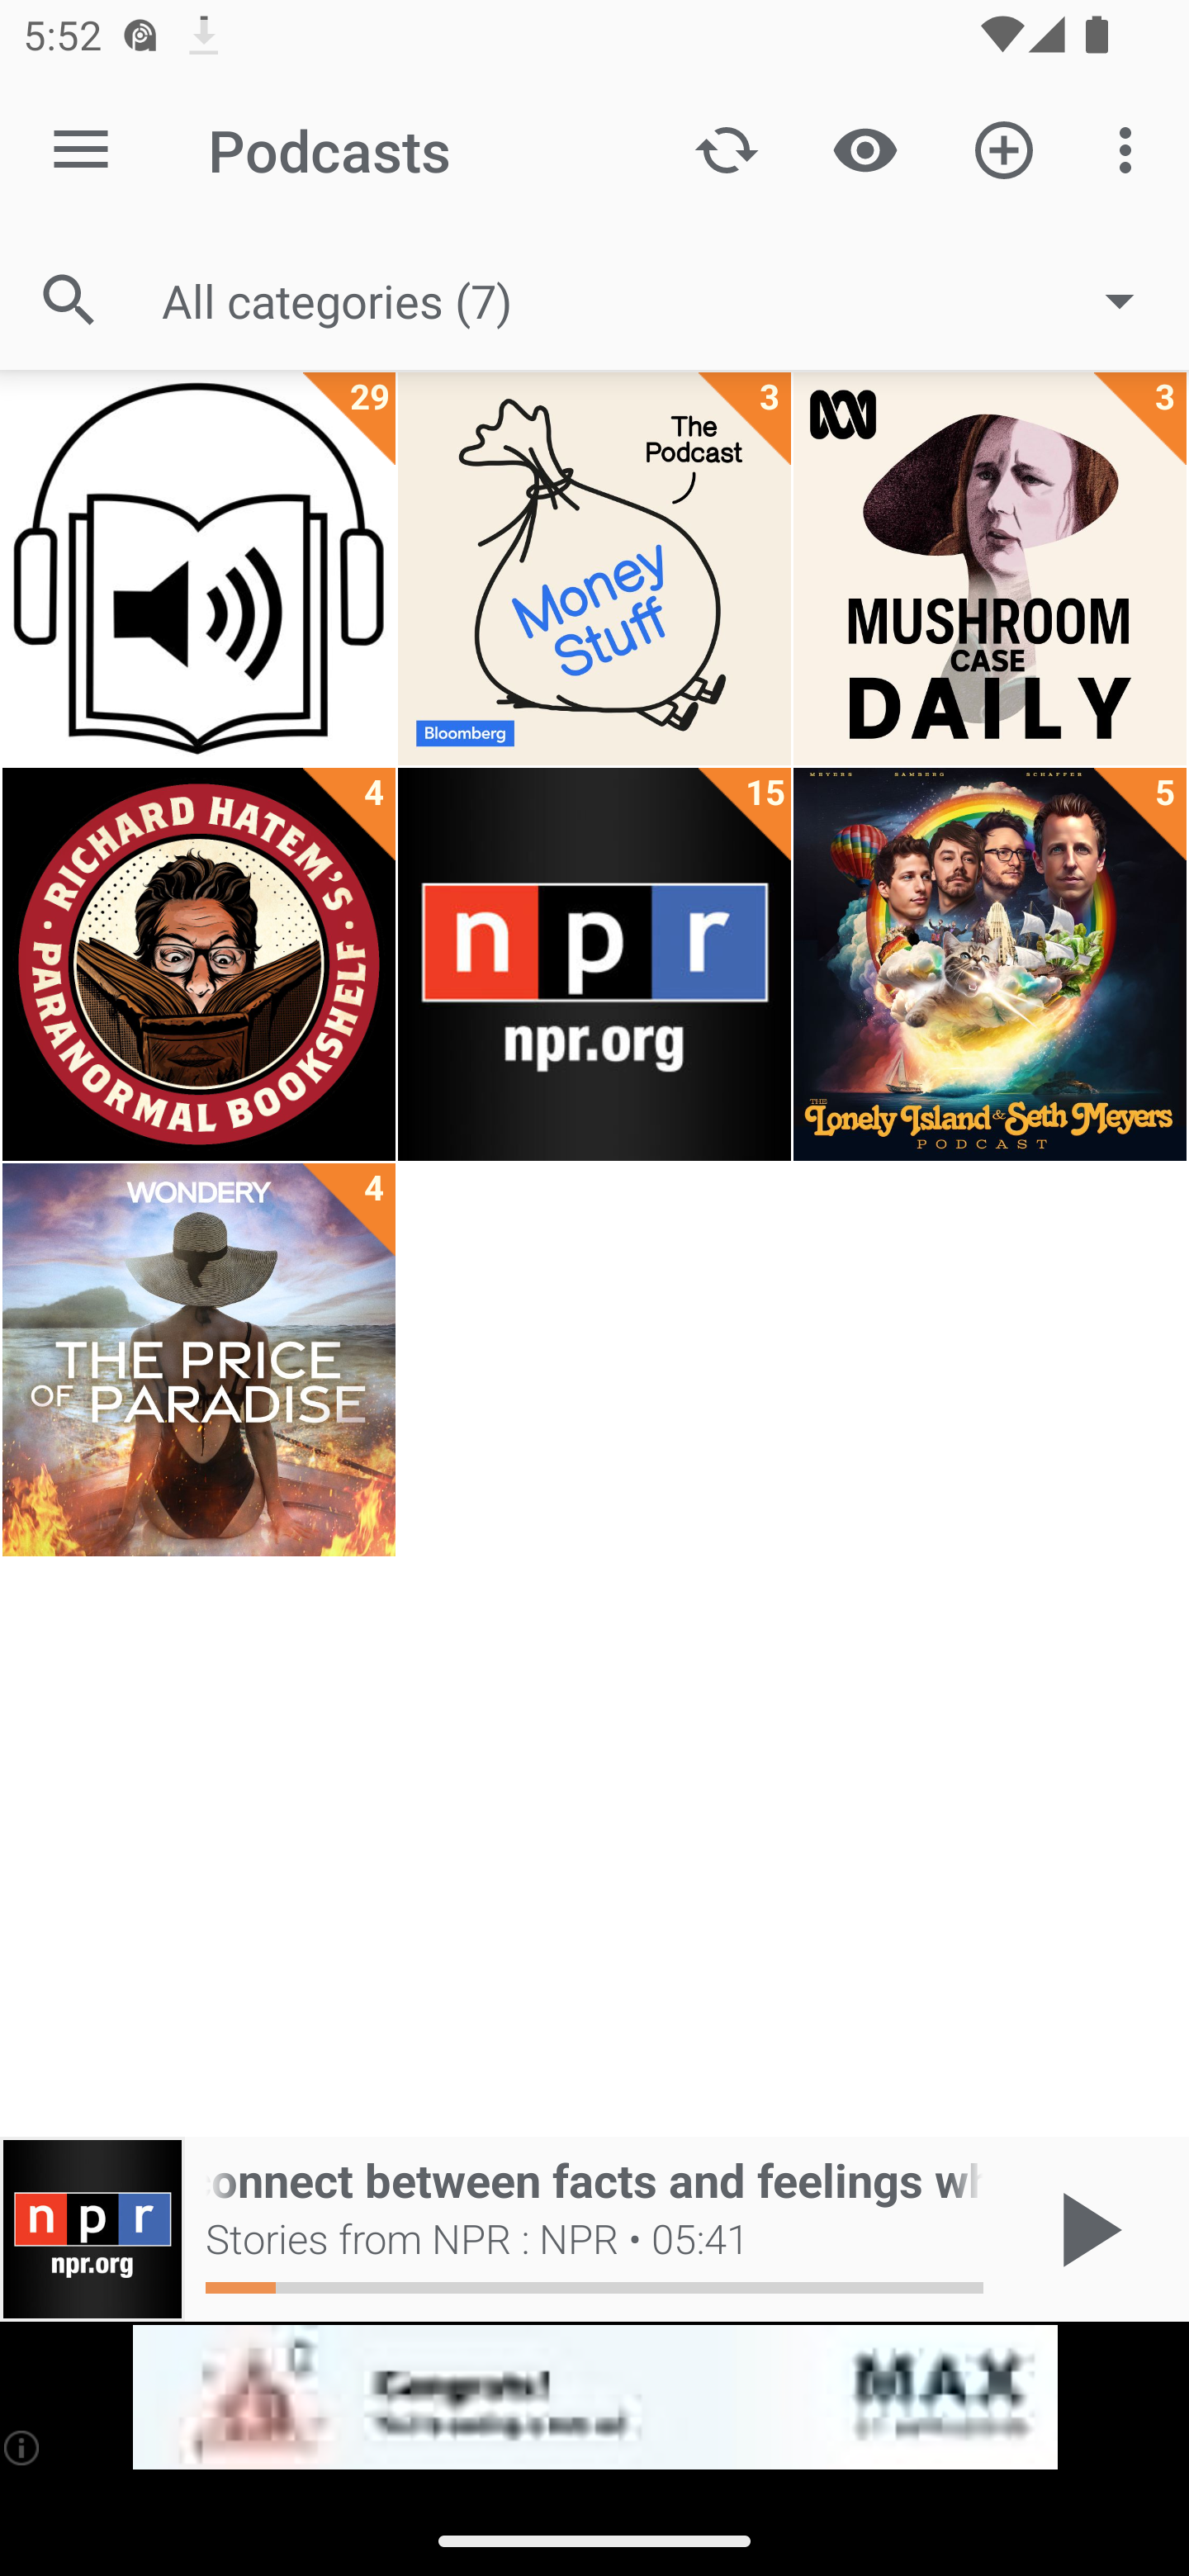  Describe the element at coordinates (69, 301) in the screenshot. I see `Search` at that location.